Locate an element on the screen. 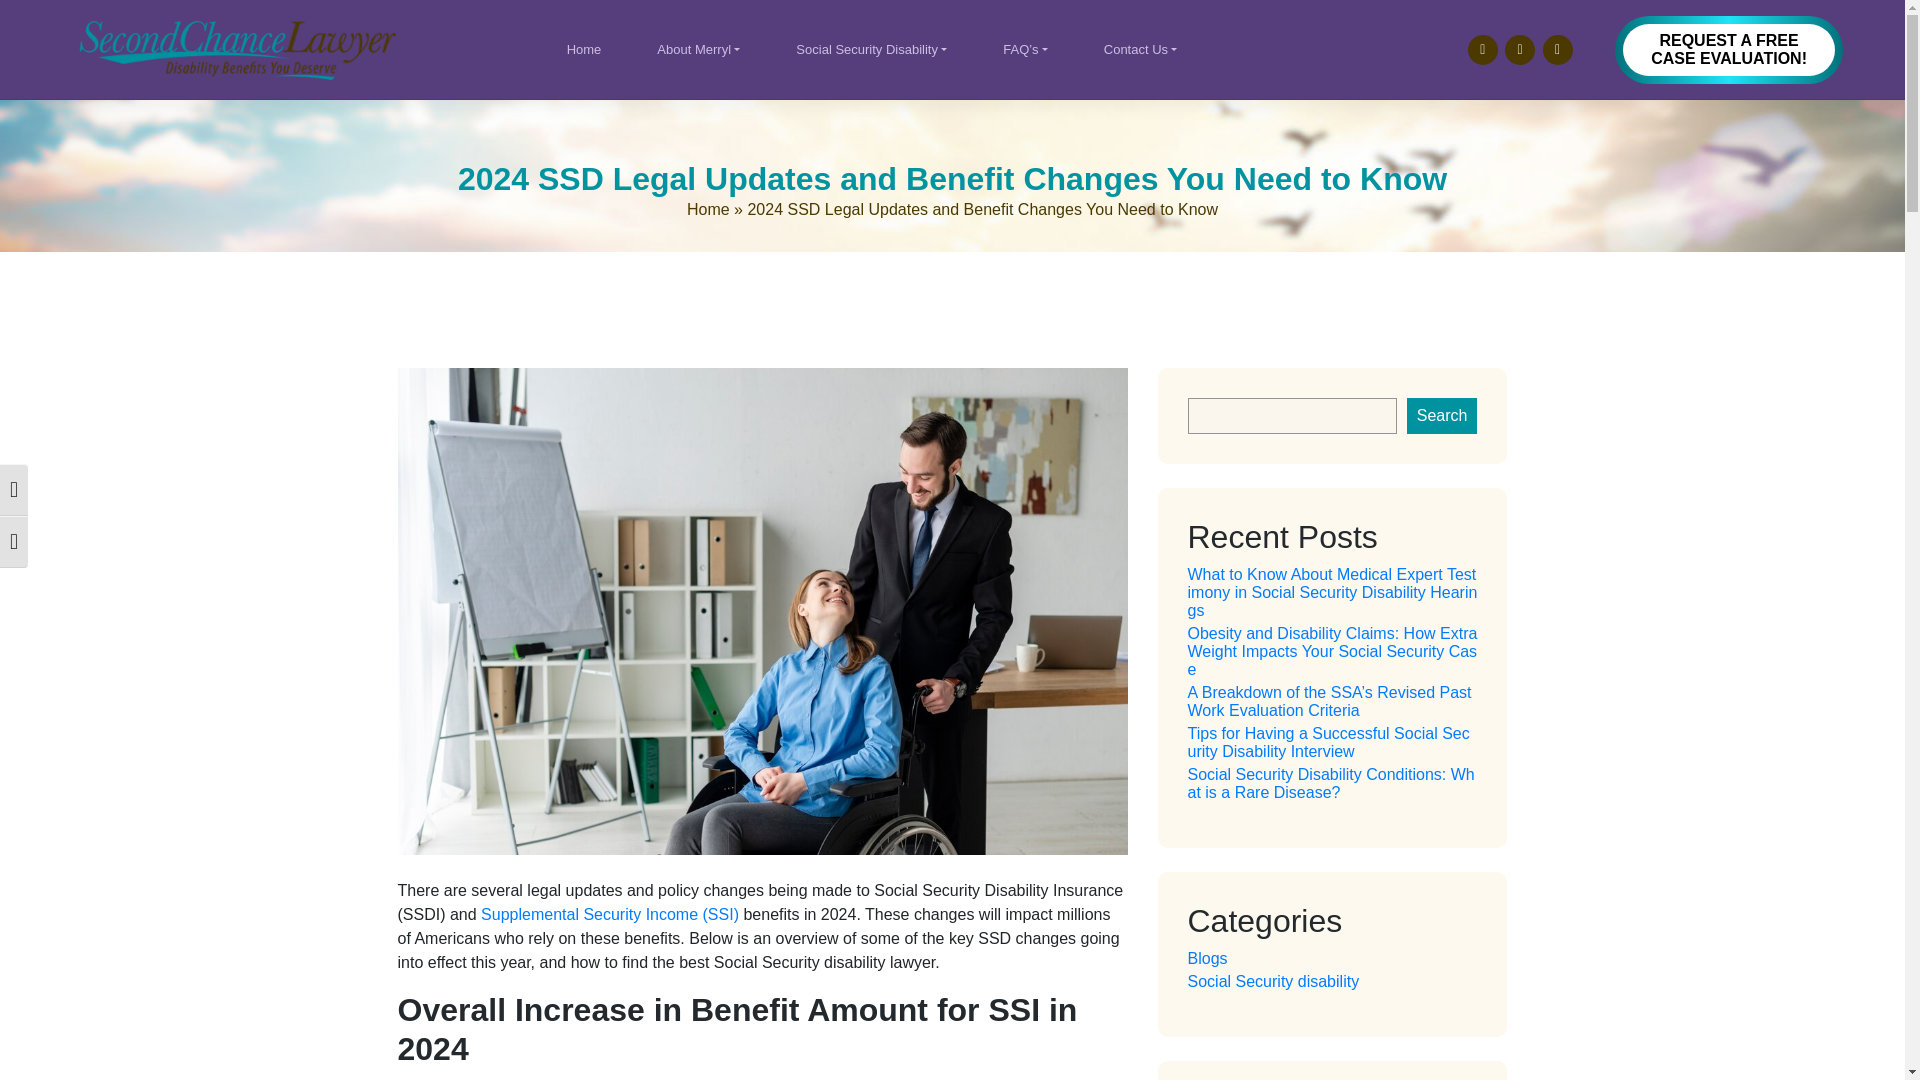 The height and width of the screenshot is (1080, 1920). About Merryl is located at coordinates (698, 50).